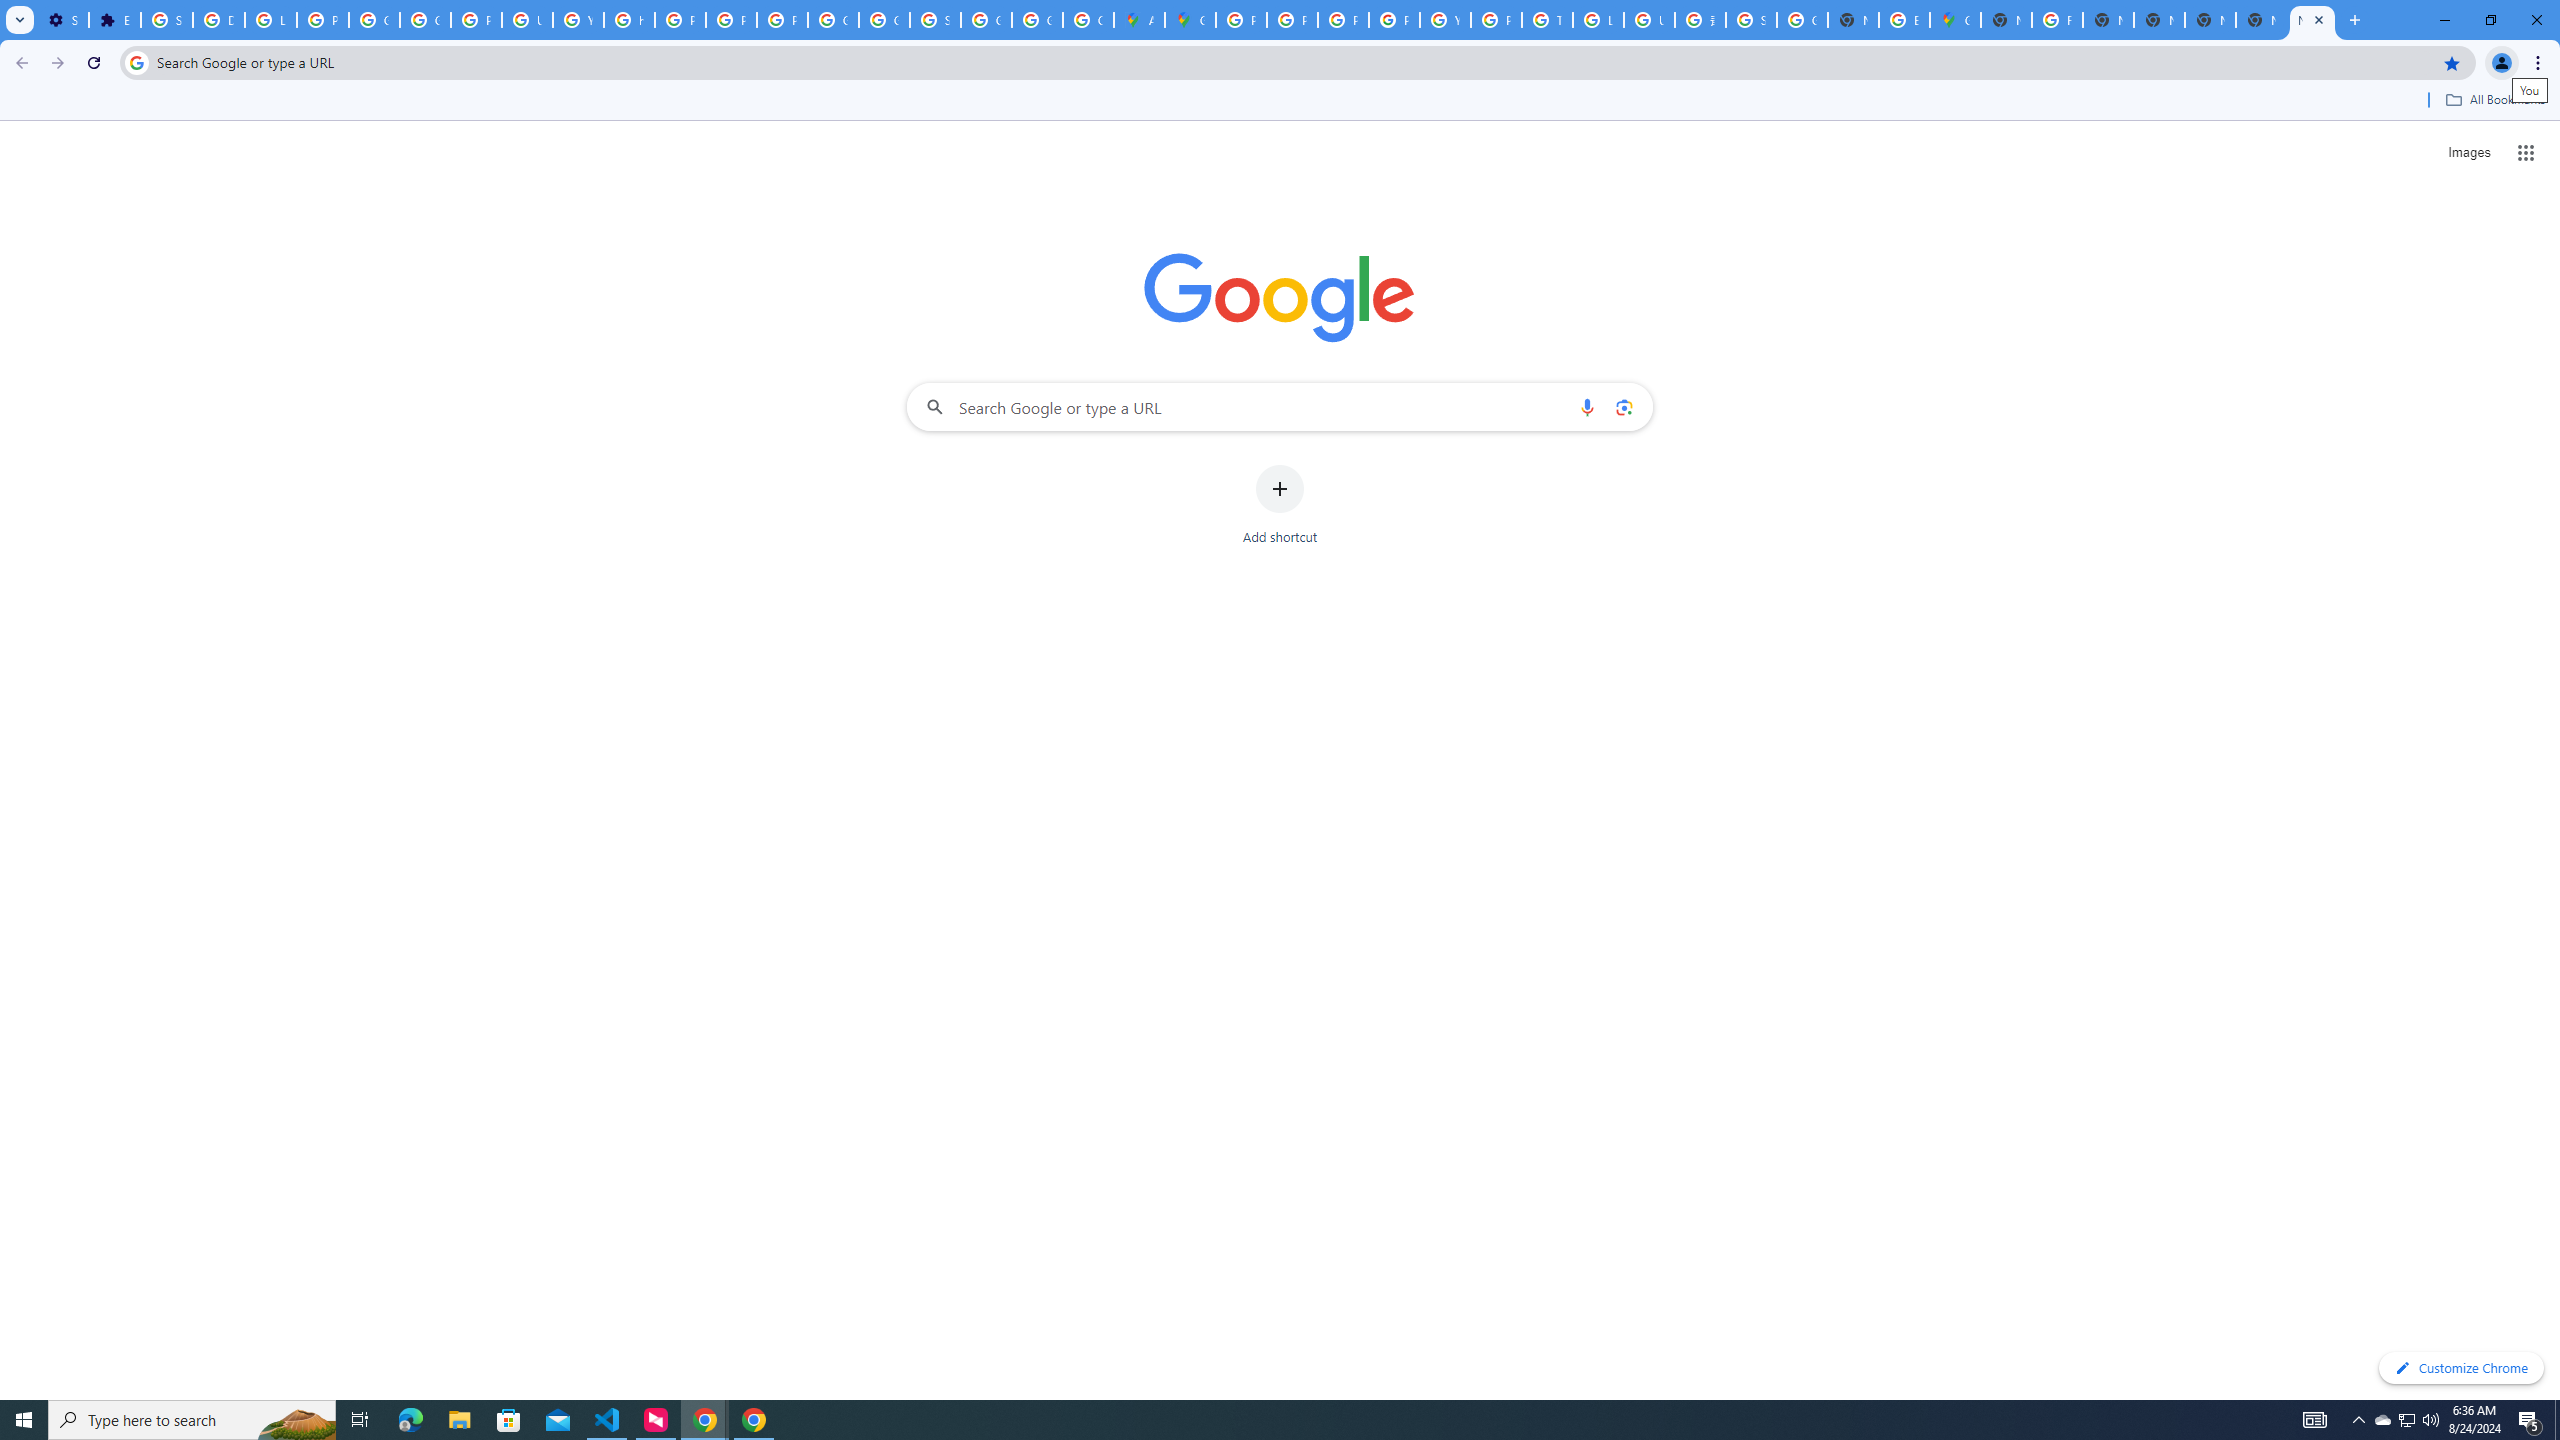 Image resolution: width=2560 pixels, height=1440 pixels. Describe the element at coordinates (1342, 20) in the screenshot. I see `Privacy Help Center - Policies Help` at that location.